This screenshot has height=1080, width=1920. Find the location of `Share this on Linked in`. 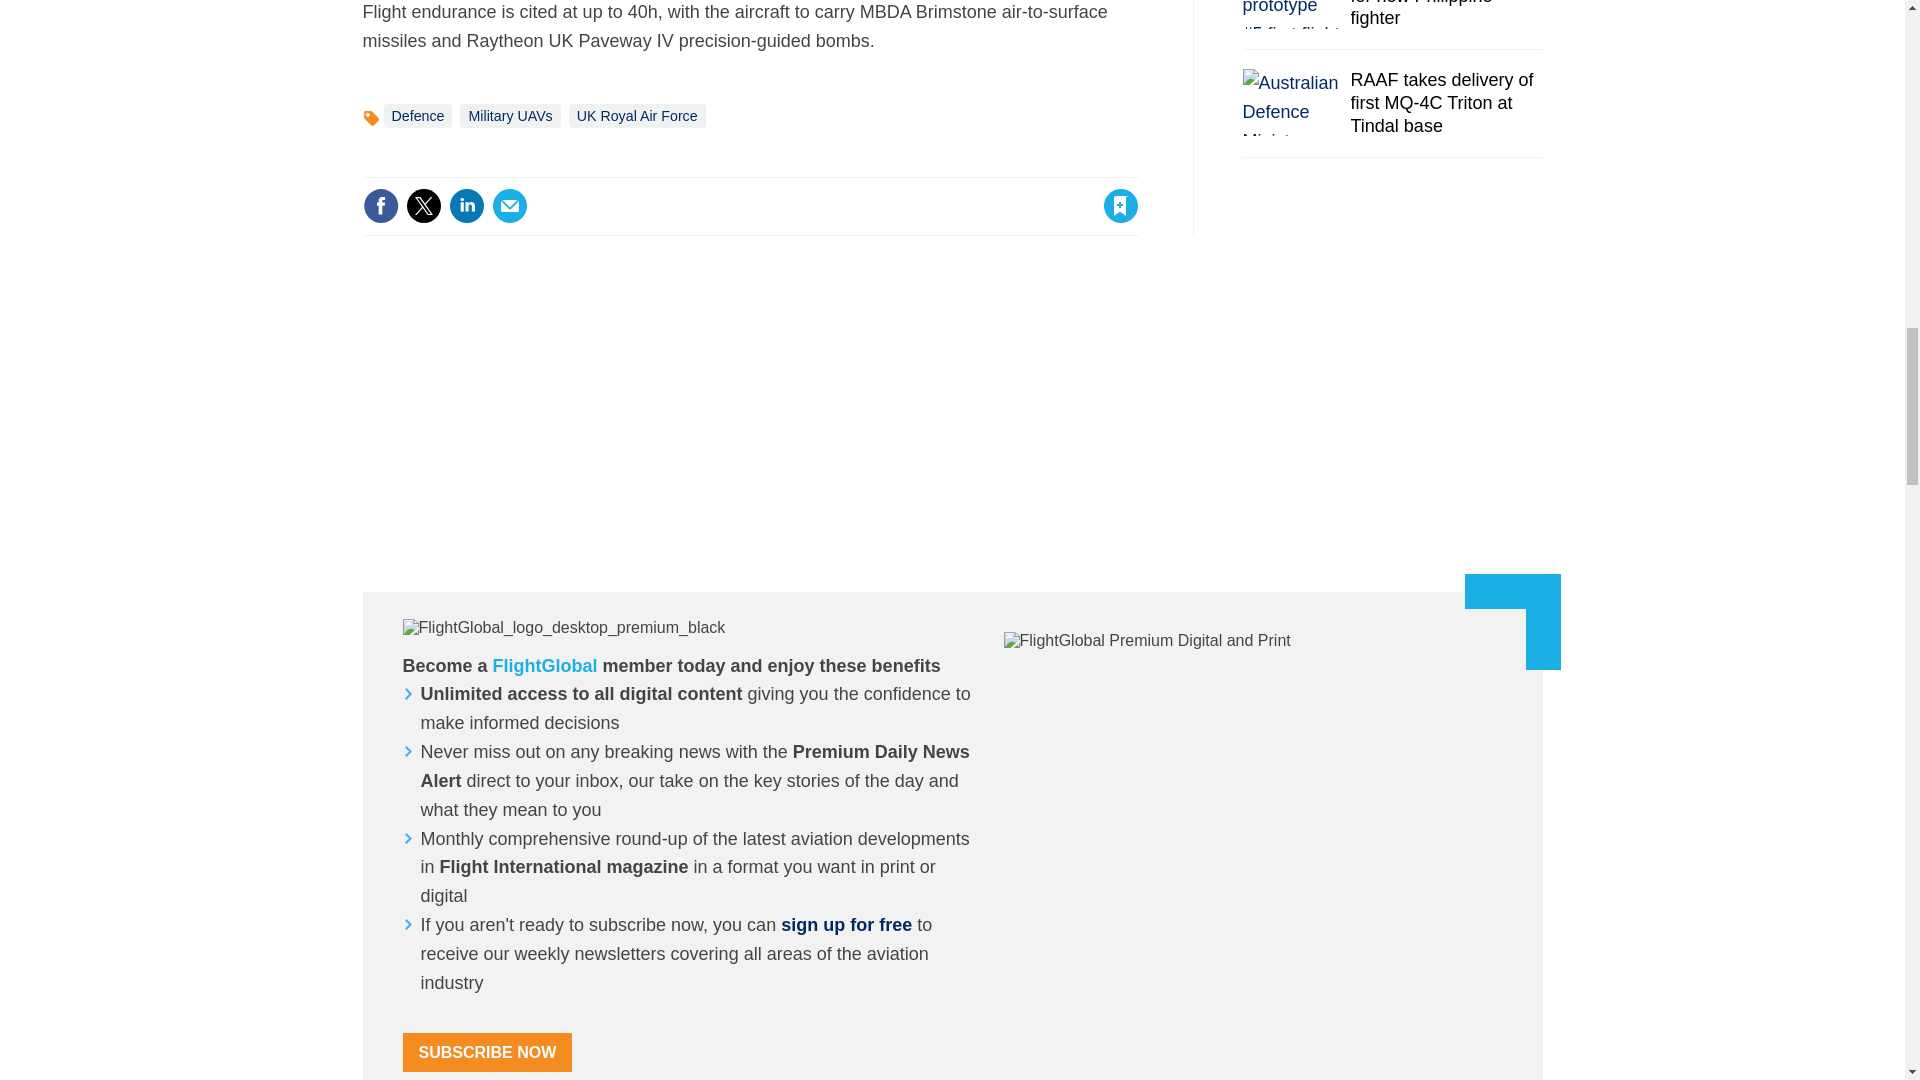

Share this on Linked in is located at coordinates (465, 205).